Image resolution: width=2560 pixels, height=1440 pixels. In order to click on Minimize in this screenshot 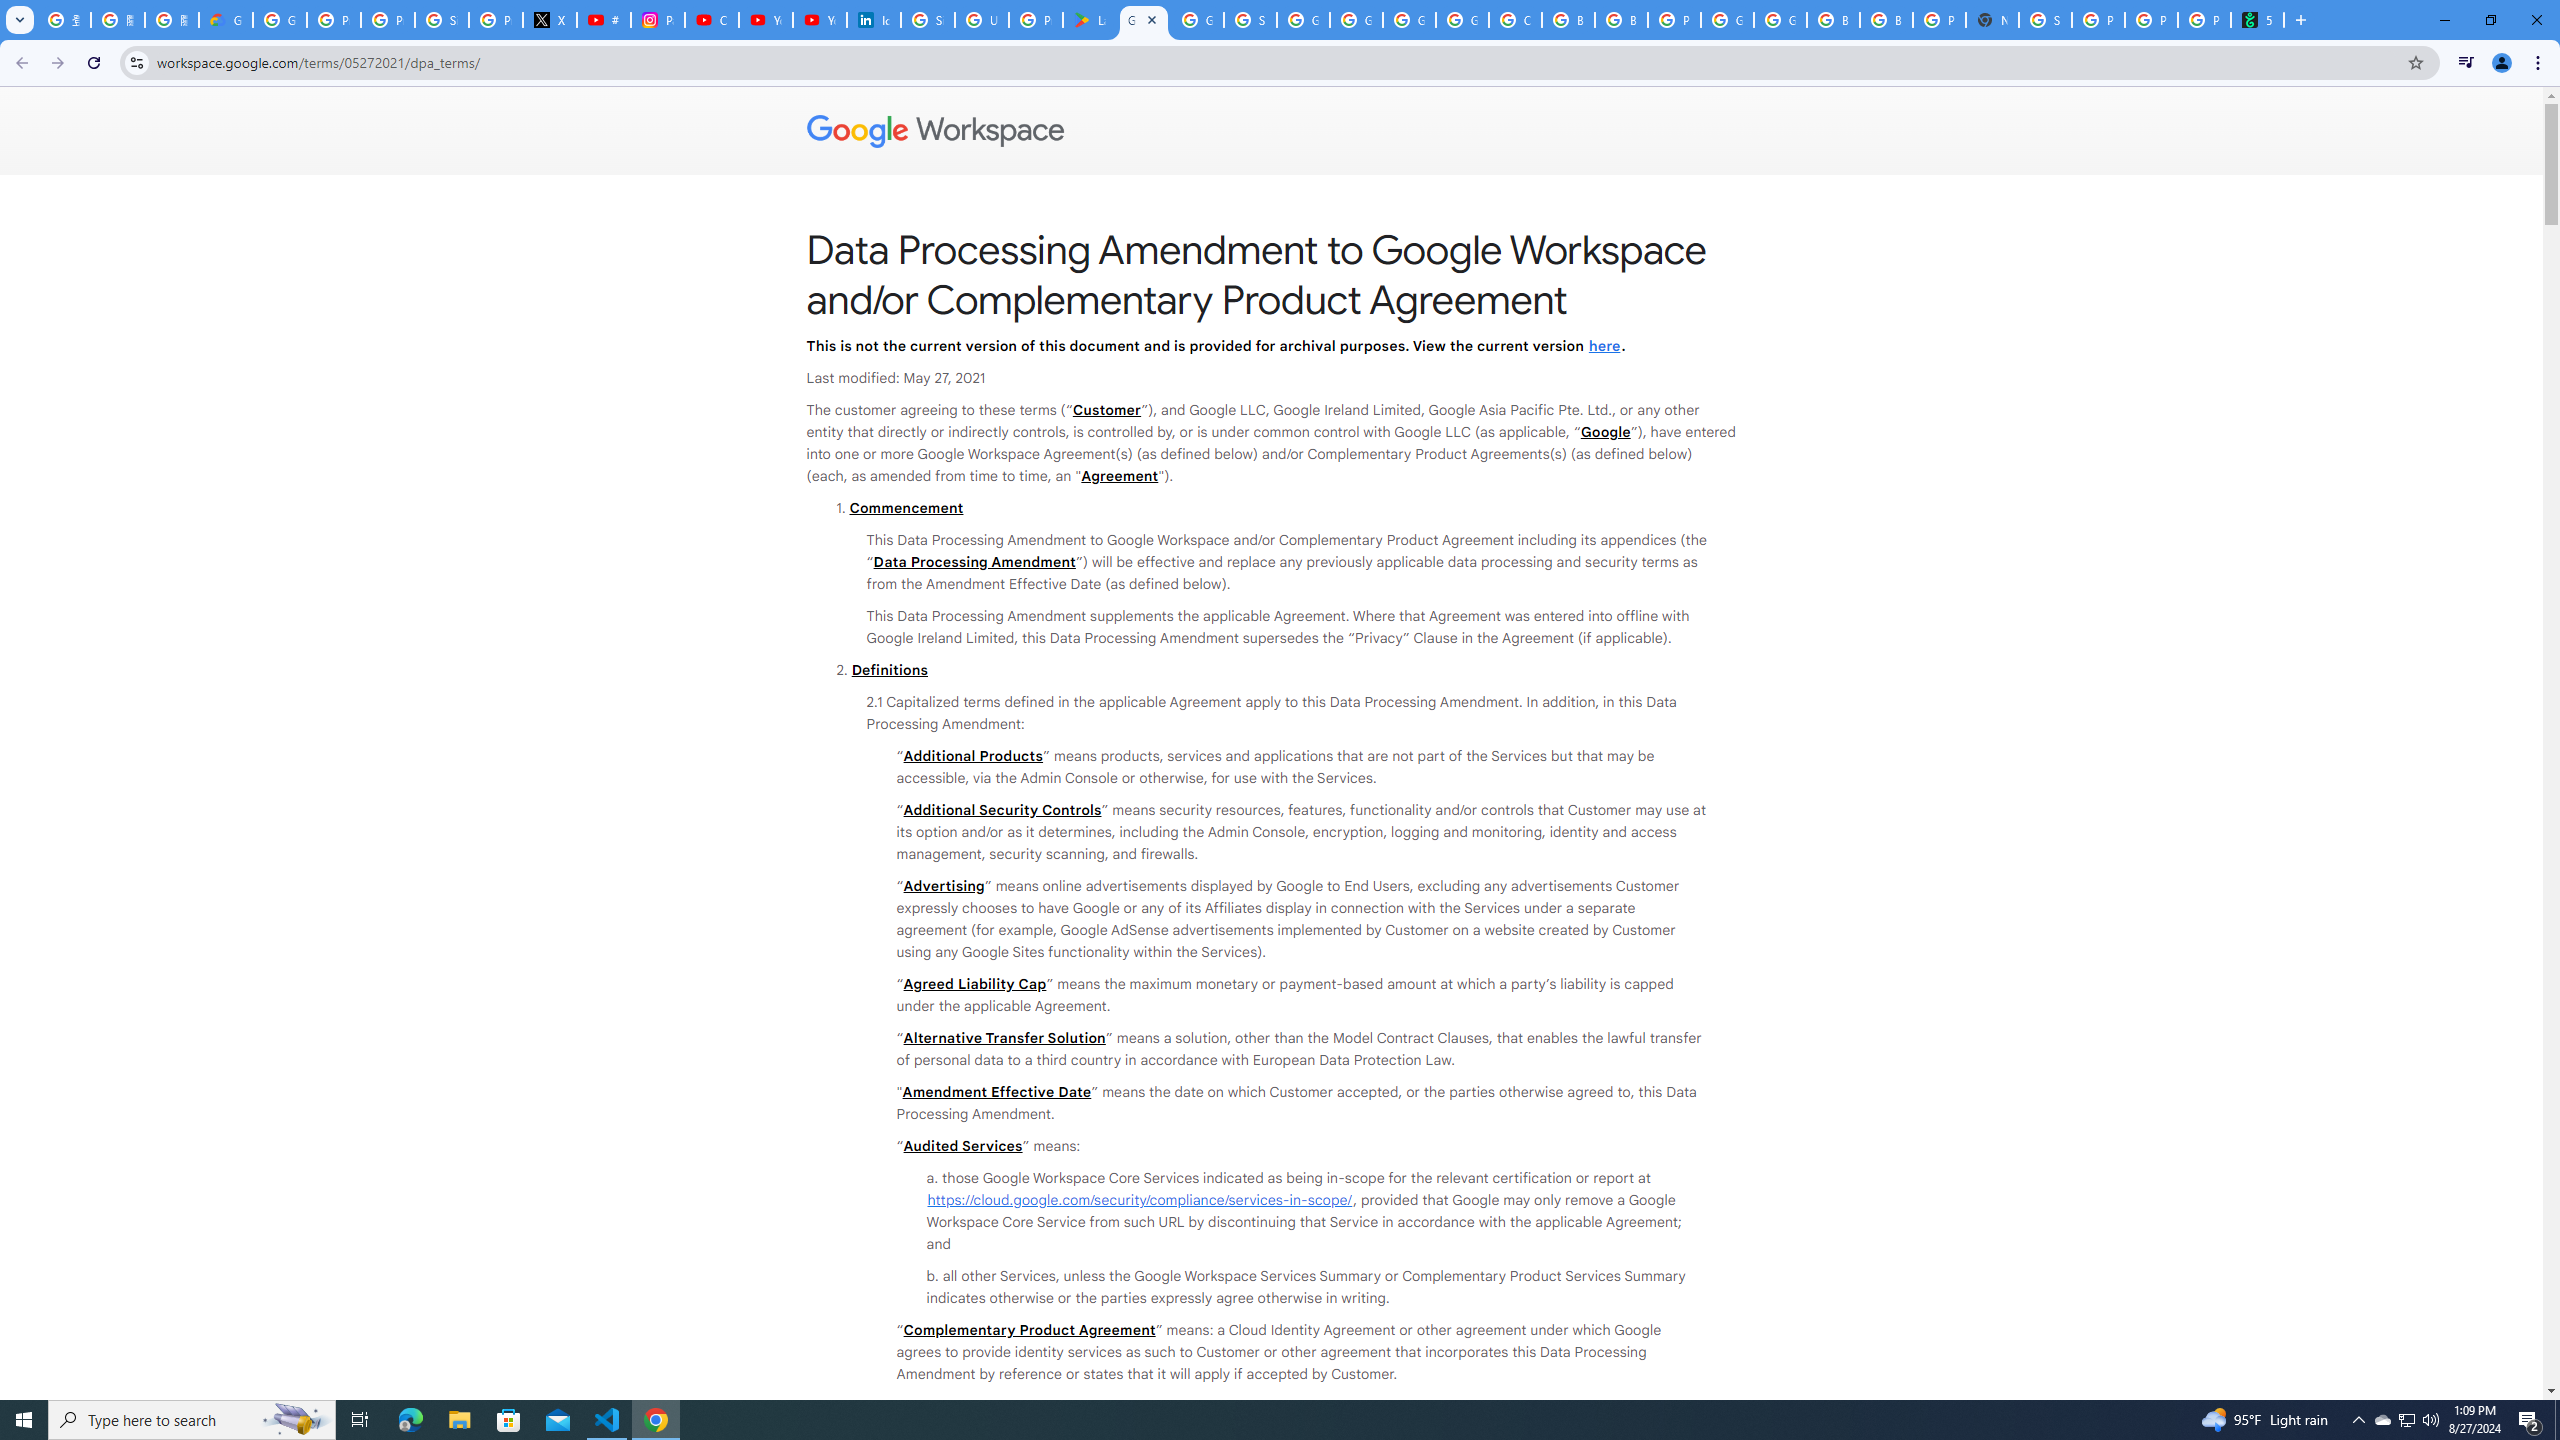, I will do `click(2444, 20)`.